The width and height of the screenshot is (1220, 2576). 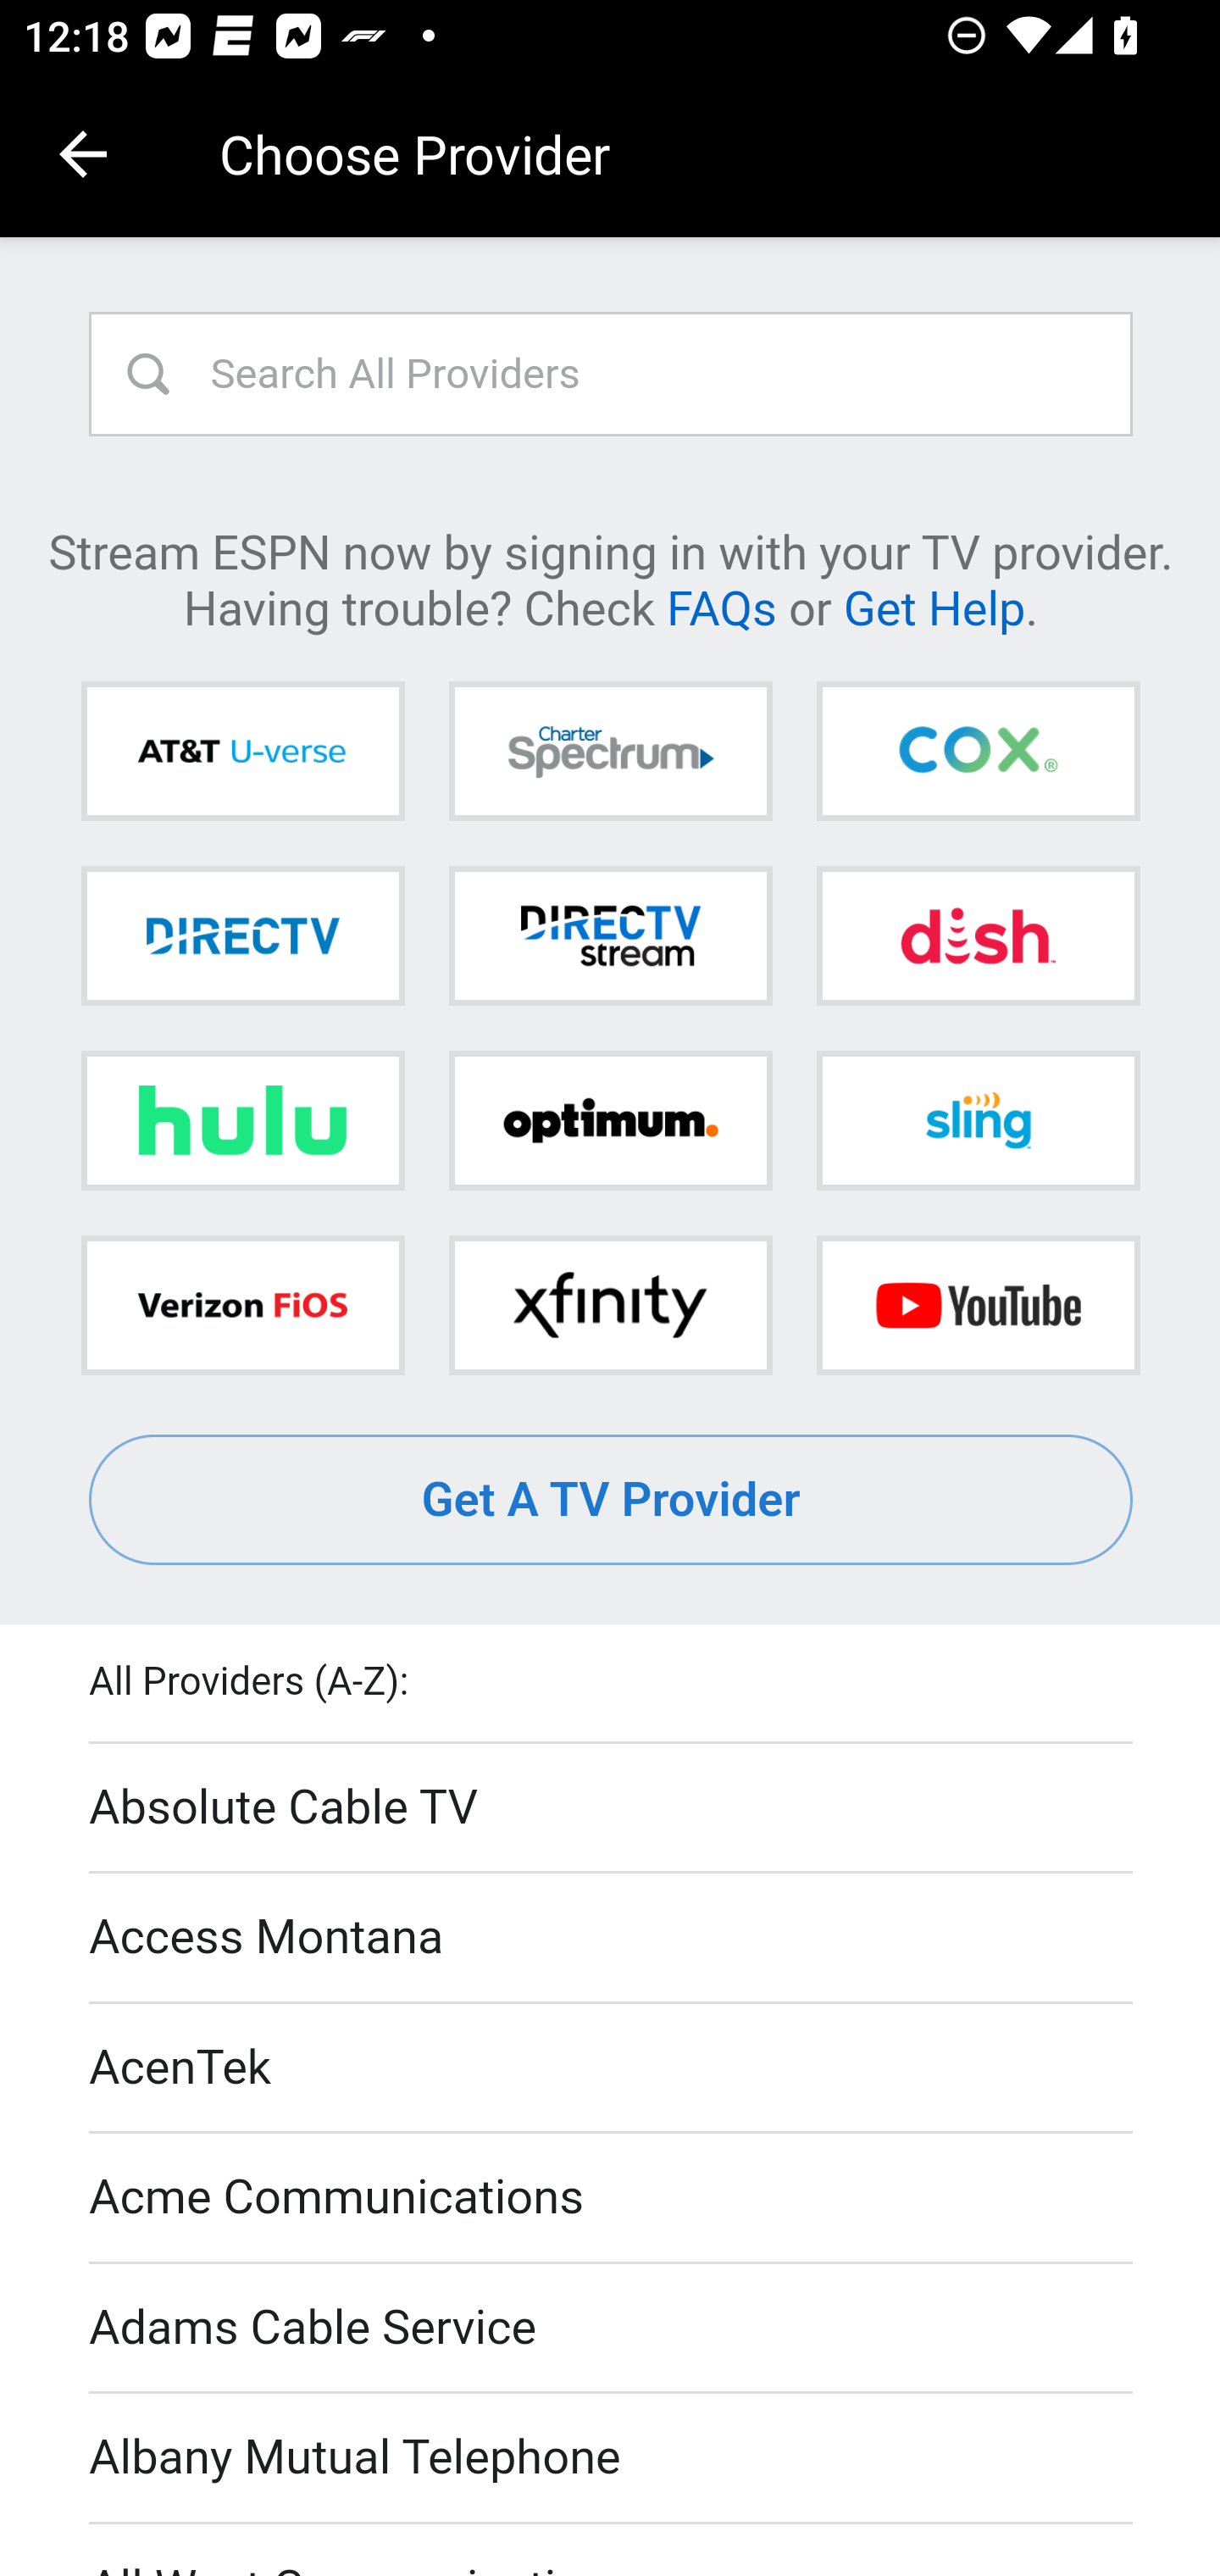 What do you see at coordinates (978, 935) in the screenshot?
I see `DISH` at bounding box center [978, 935].